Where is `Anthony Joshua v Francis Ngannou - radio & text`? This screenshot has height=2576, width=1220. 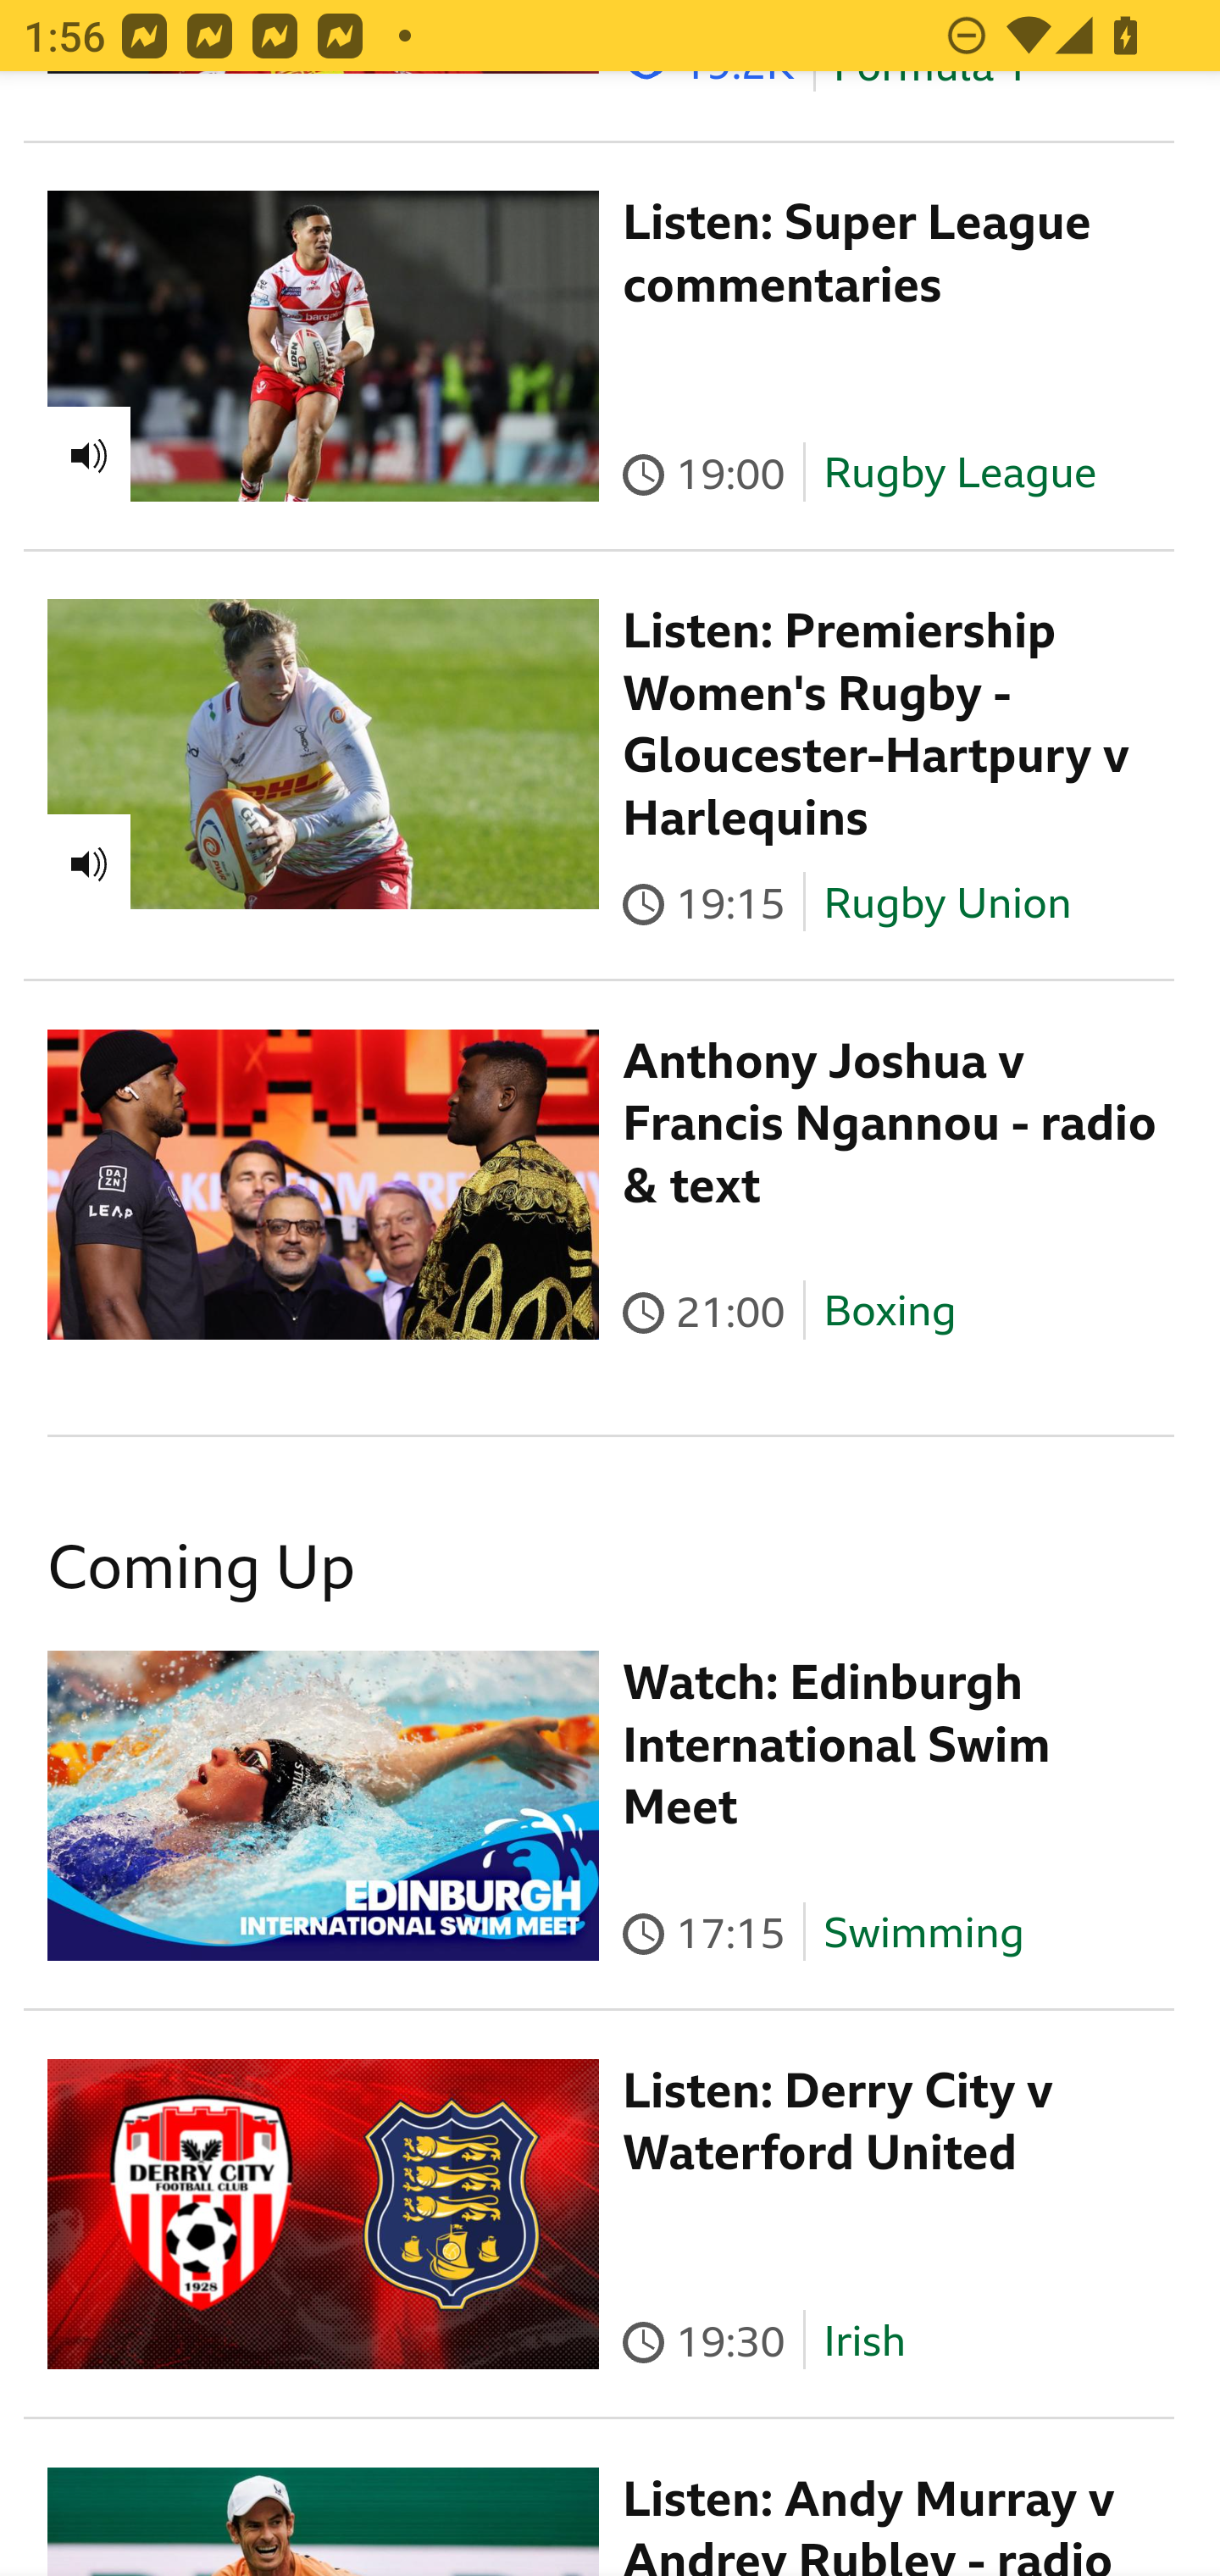 Anthony Joshua v Francis Ngannou - radio & text is located at coordinates (890, 1127).